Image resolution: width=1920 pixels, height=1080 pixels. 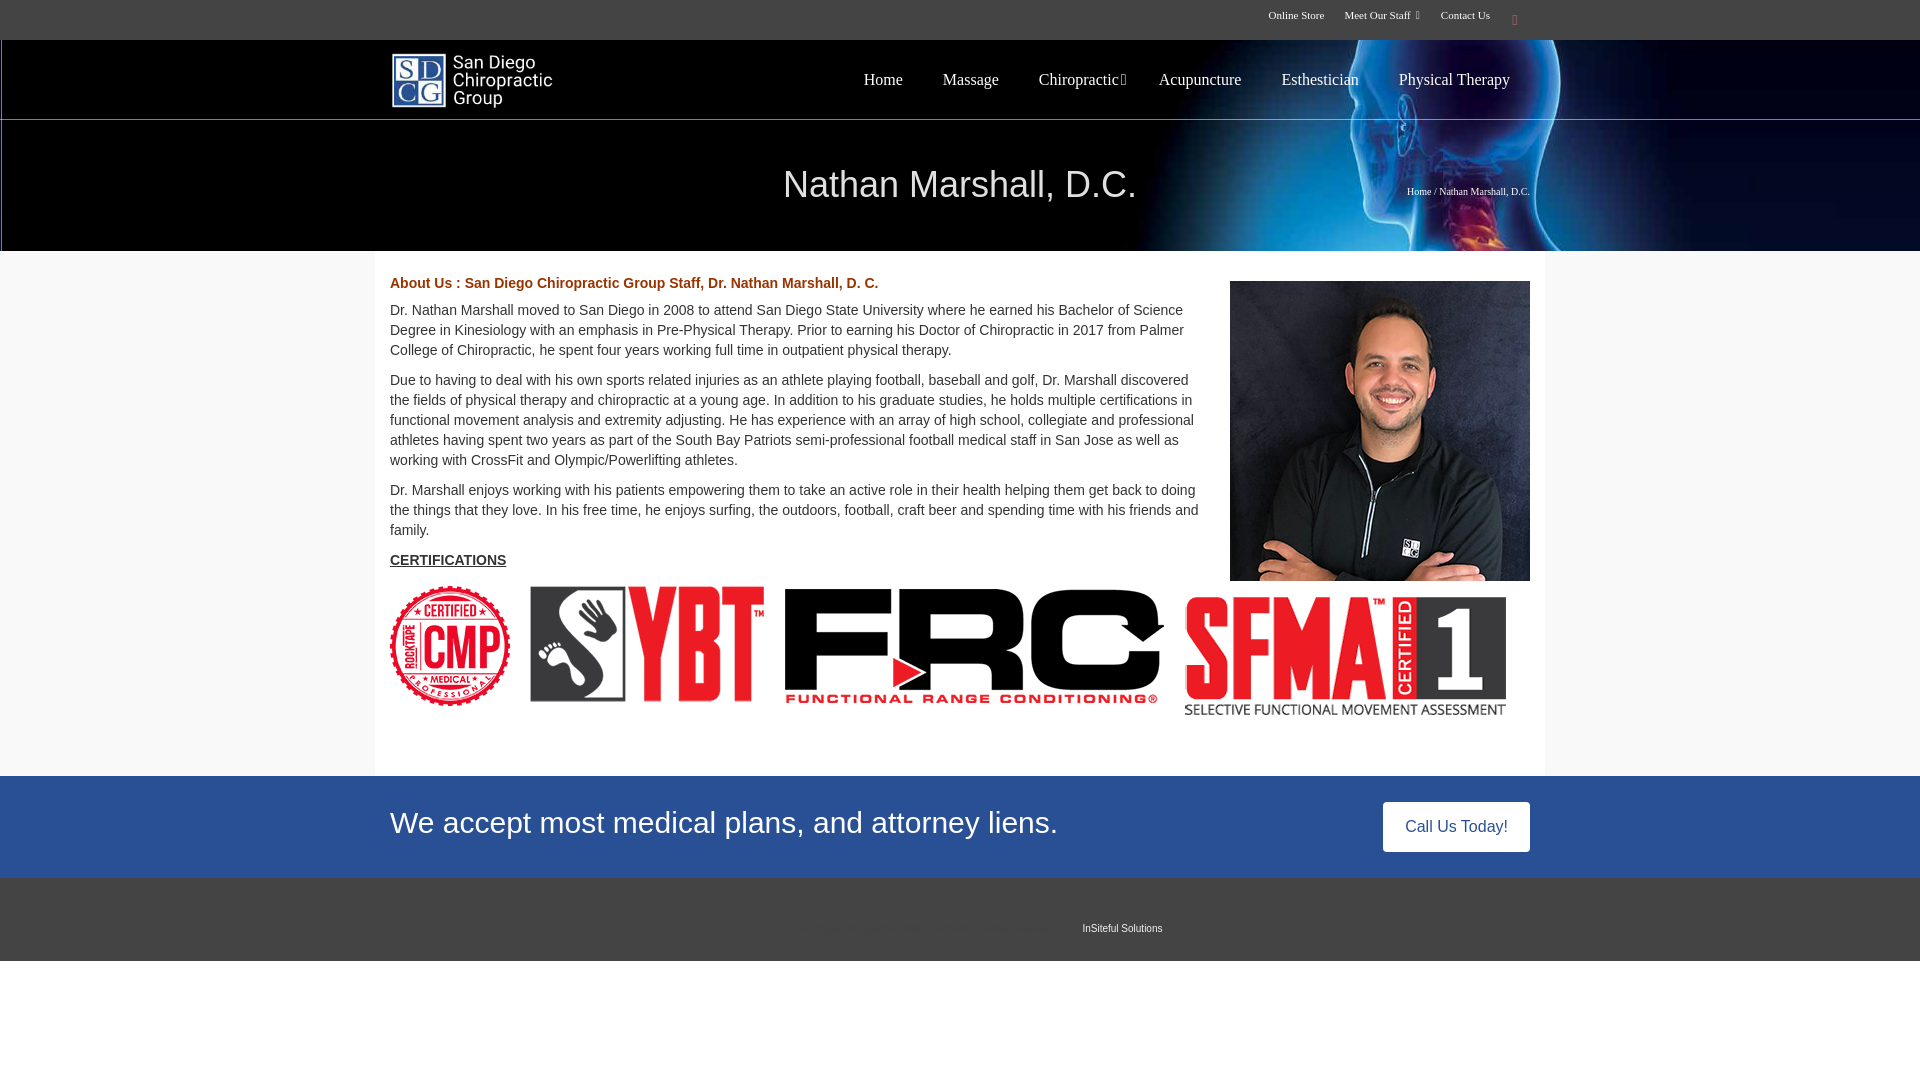 What do you see at coordinates (971, 79) in the screenshot?
I see `Massage` at bounding box center [971, 79].